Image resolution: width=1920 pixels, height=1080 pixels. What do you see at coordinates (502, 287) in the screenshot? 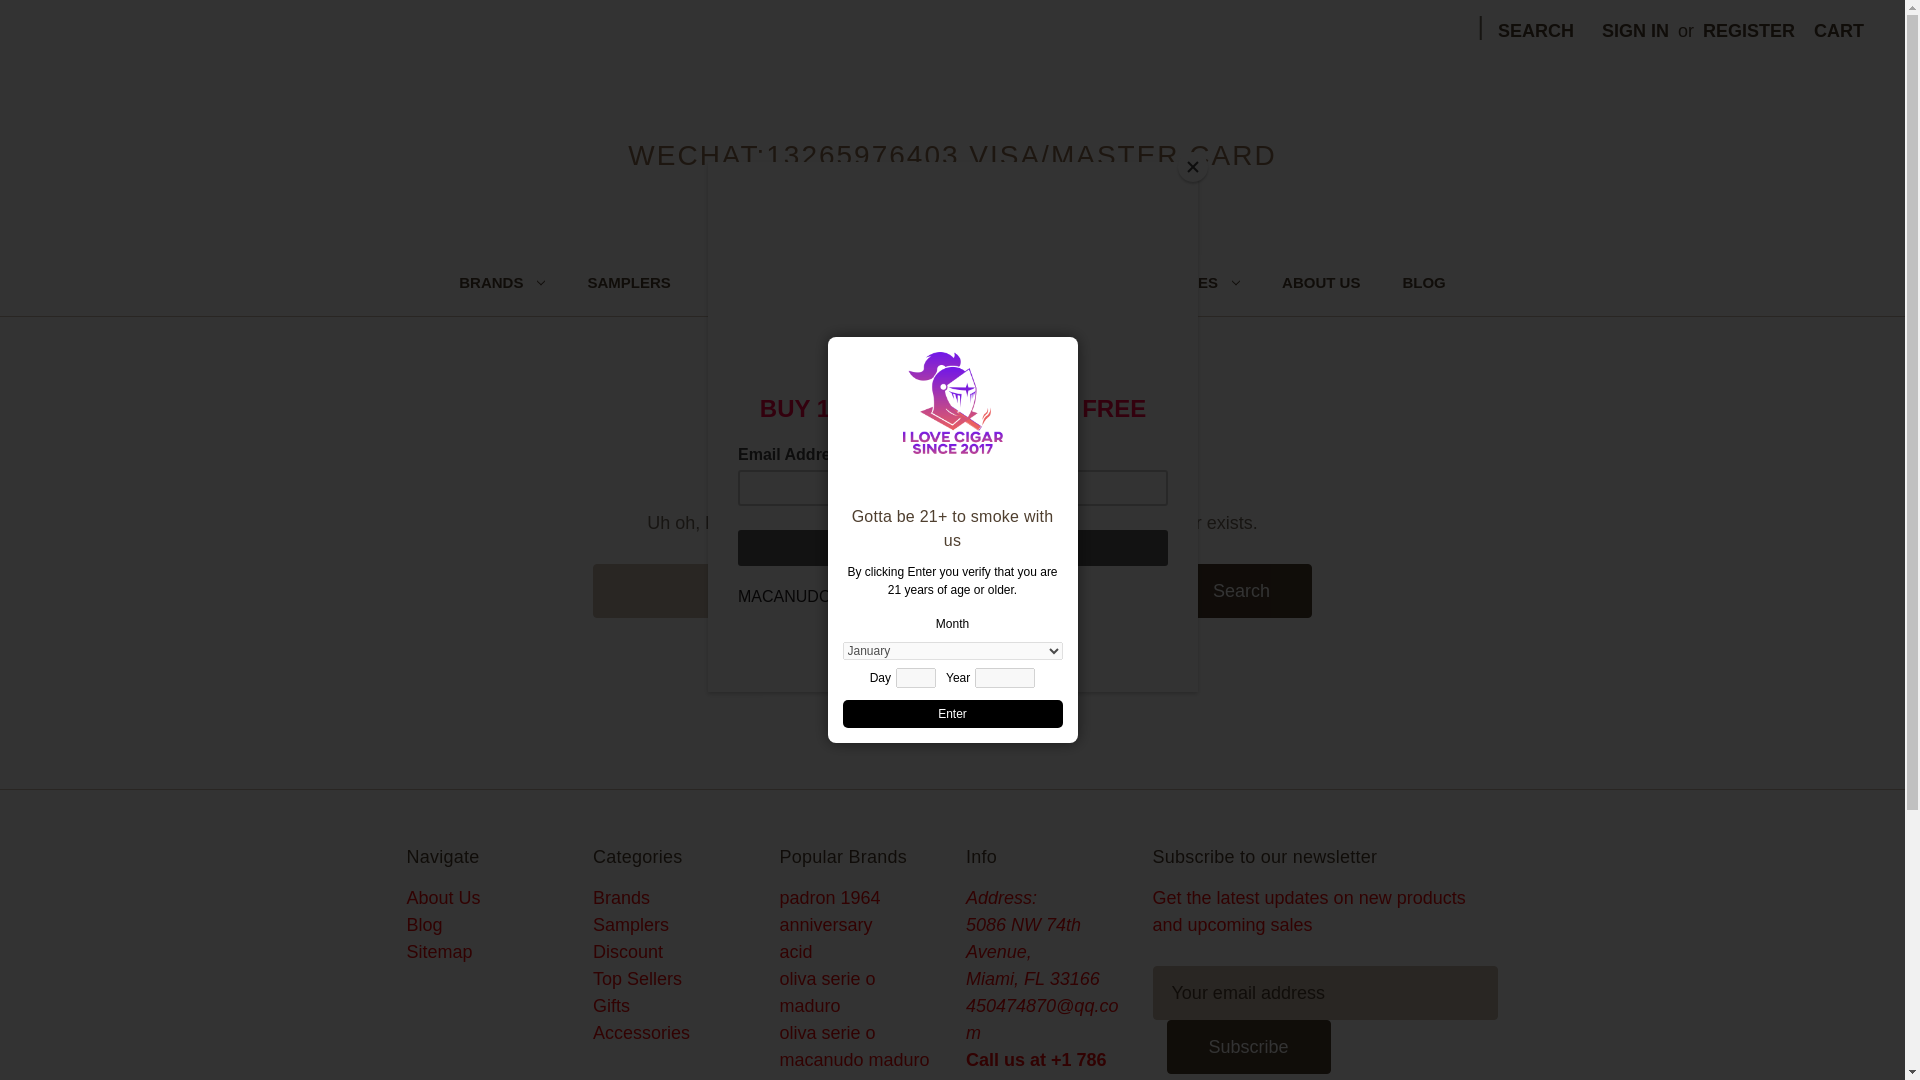
I see `BRANDS` at bounding box center [502, 287].